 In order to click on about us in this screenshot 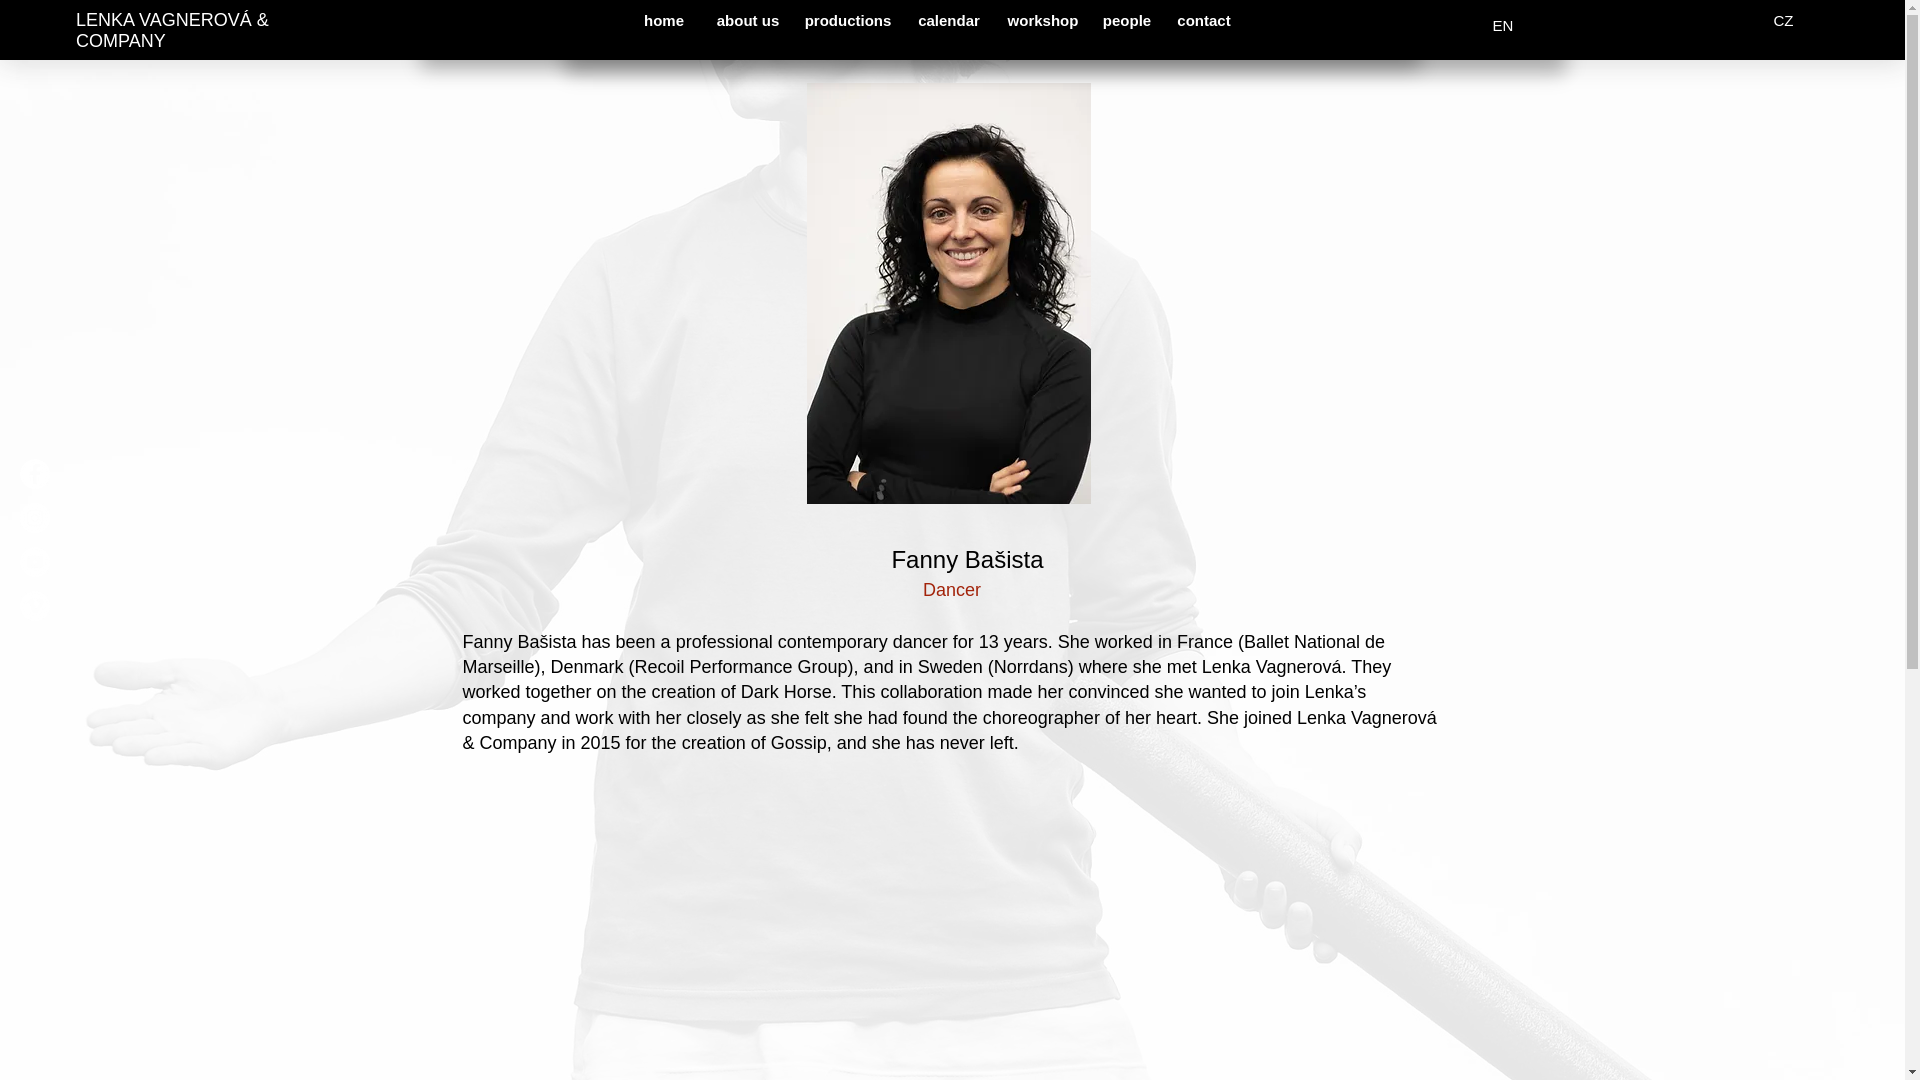, I will do `click(747, 20)`.